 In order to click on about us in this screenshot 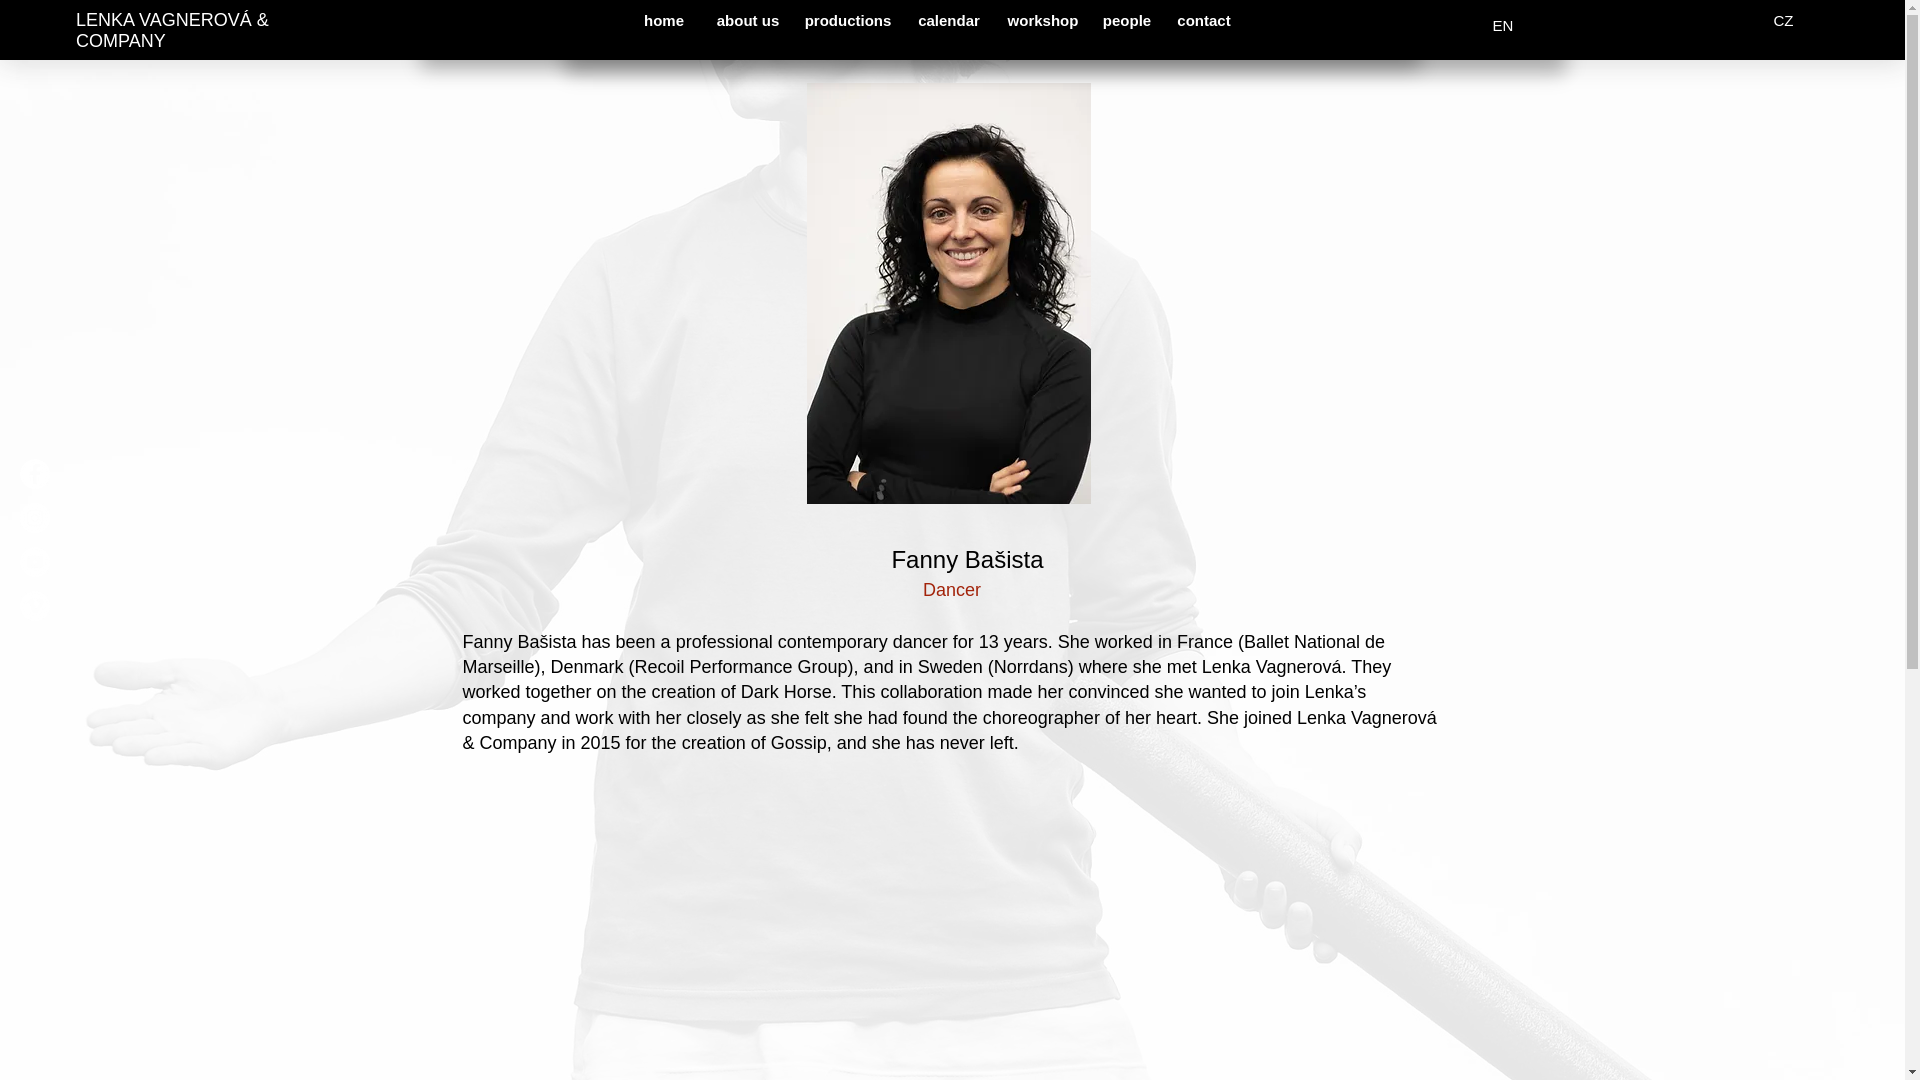, I will do `click(747, 20)`.